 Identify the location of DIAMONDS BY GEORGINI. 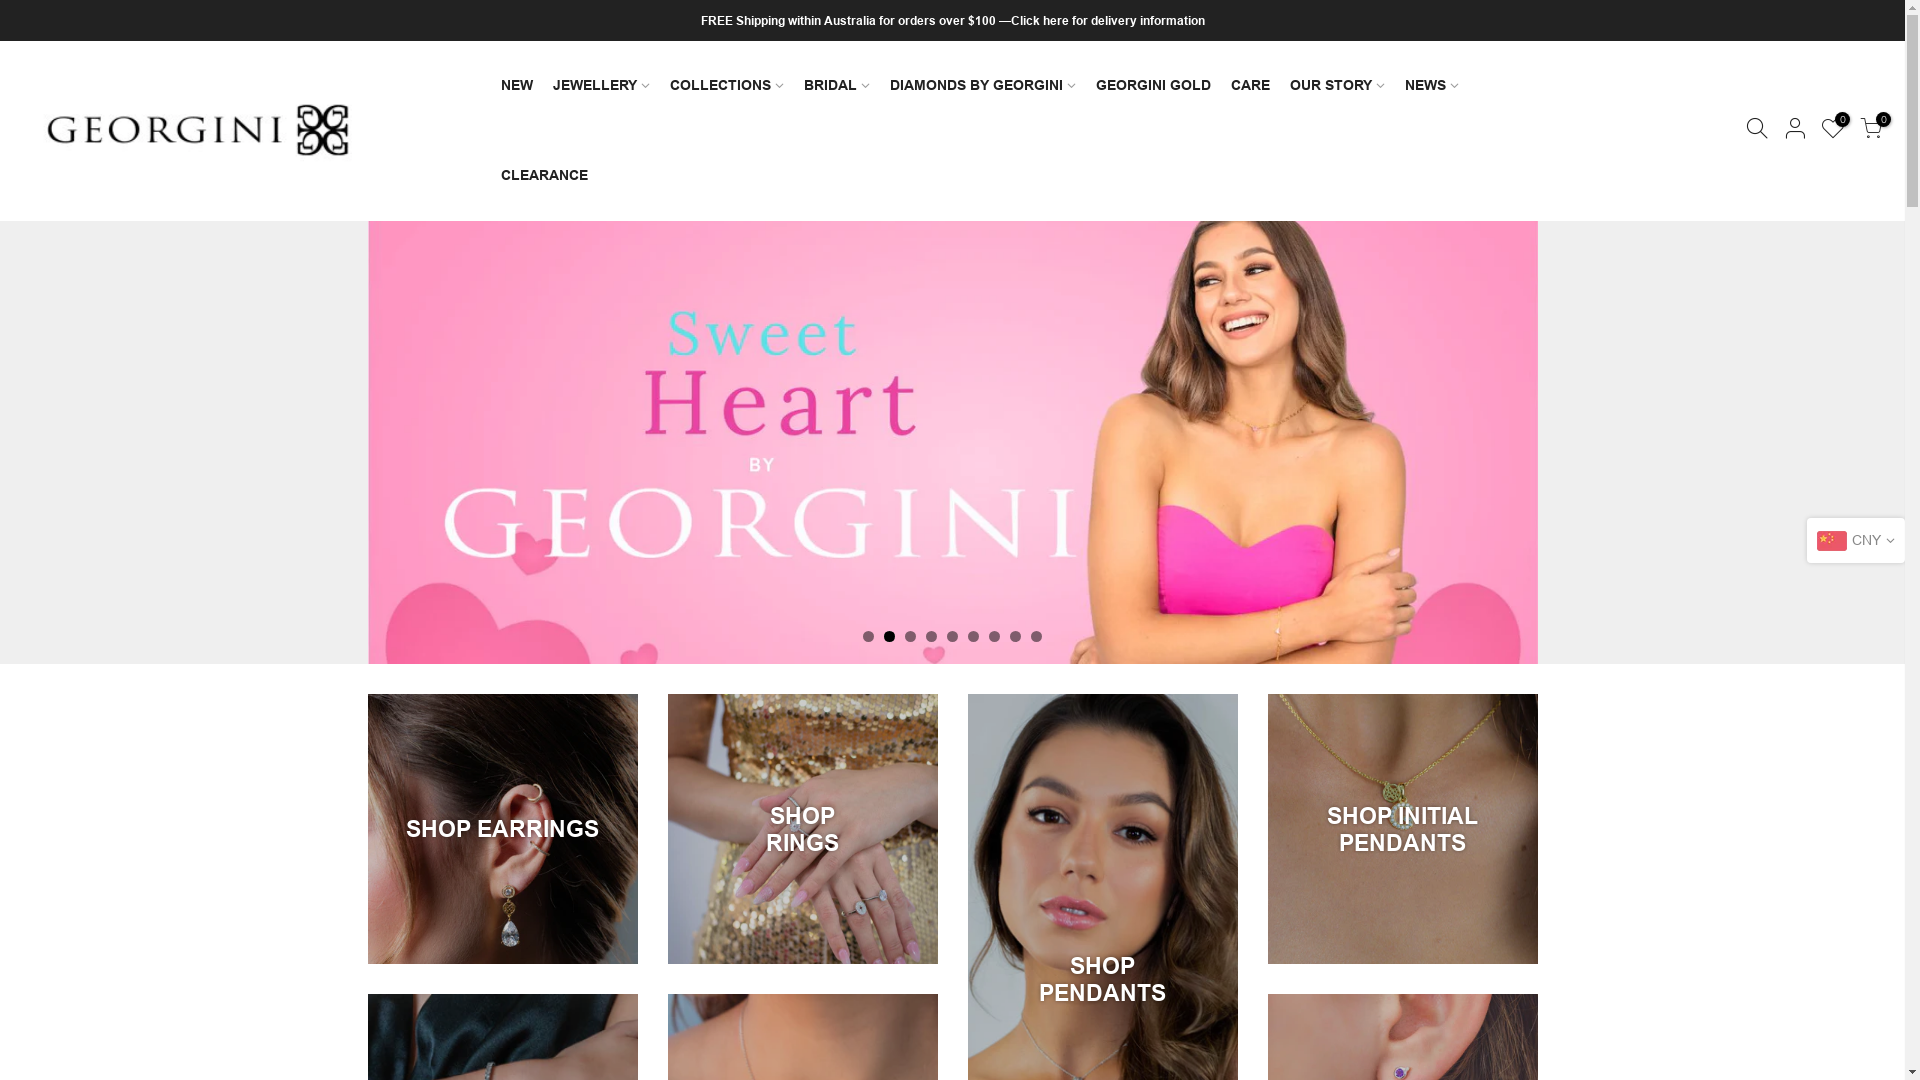
(983, 86).